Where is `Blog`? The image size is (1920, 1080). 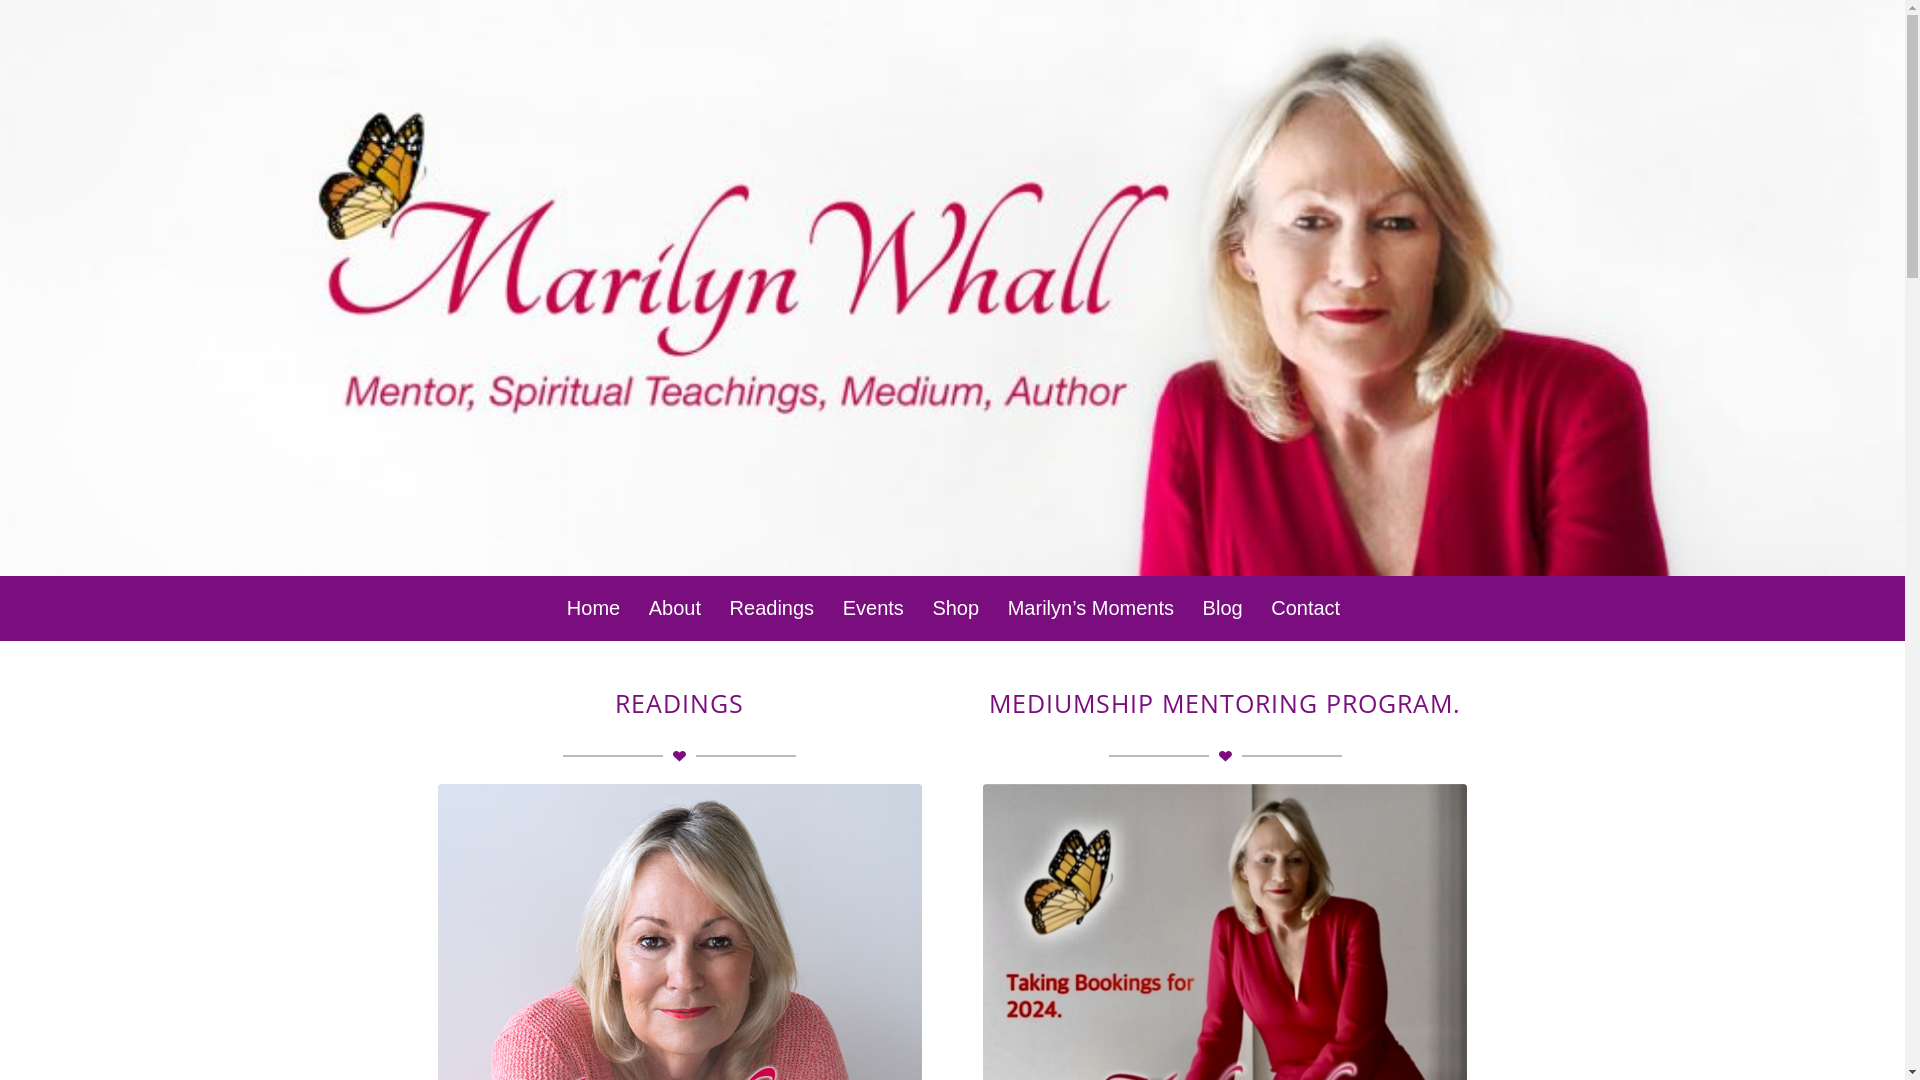 Blog is located at coordinates (1222, 608).